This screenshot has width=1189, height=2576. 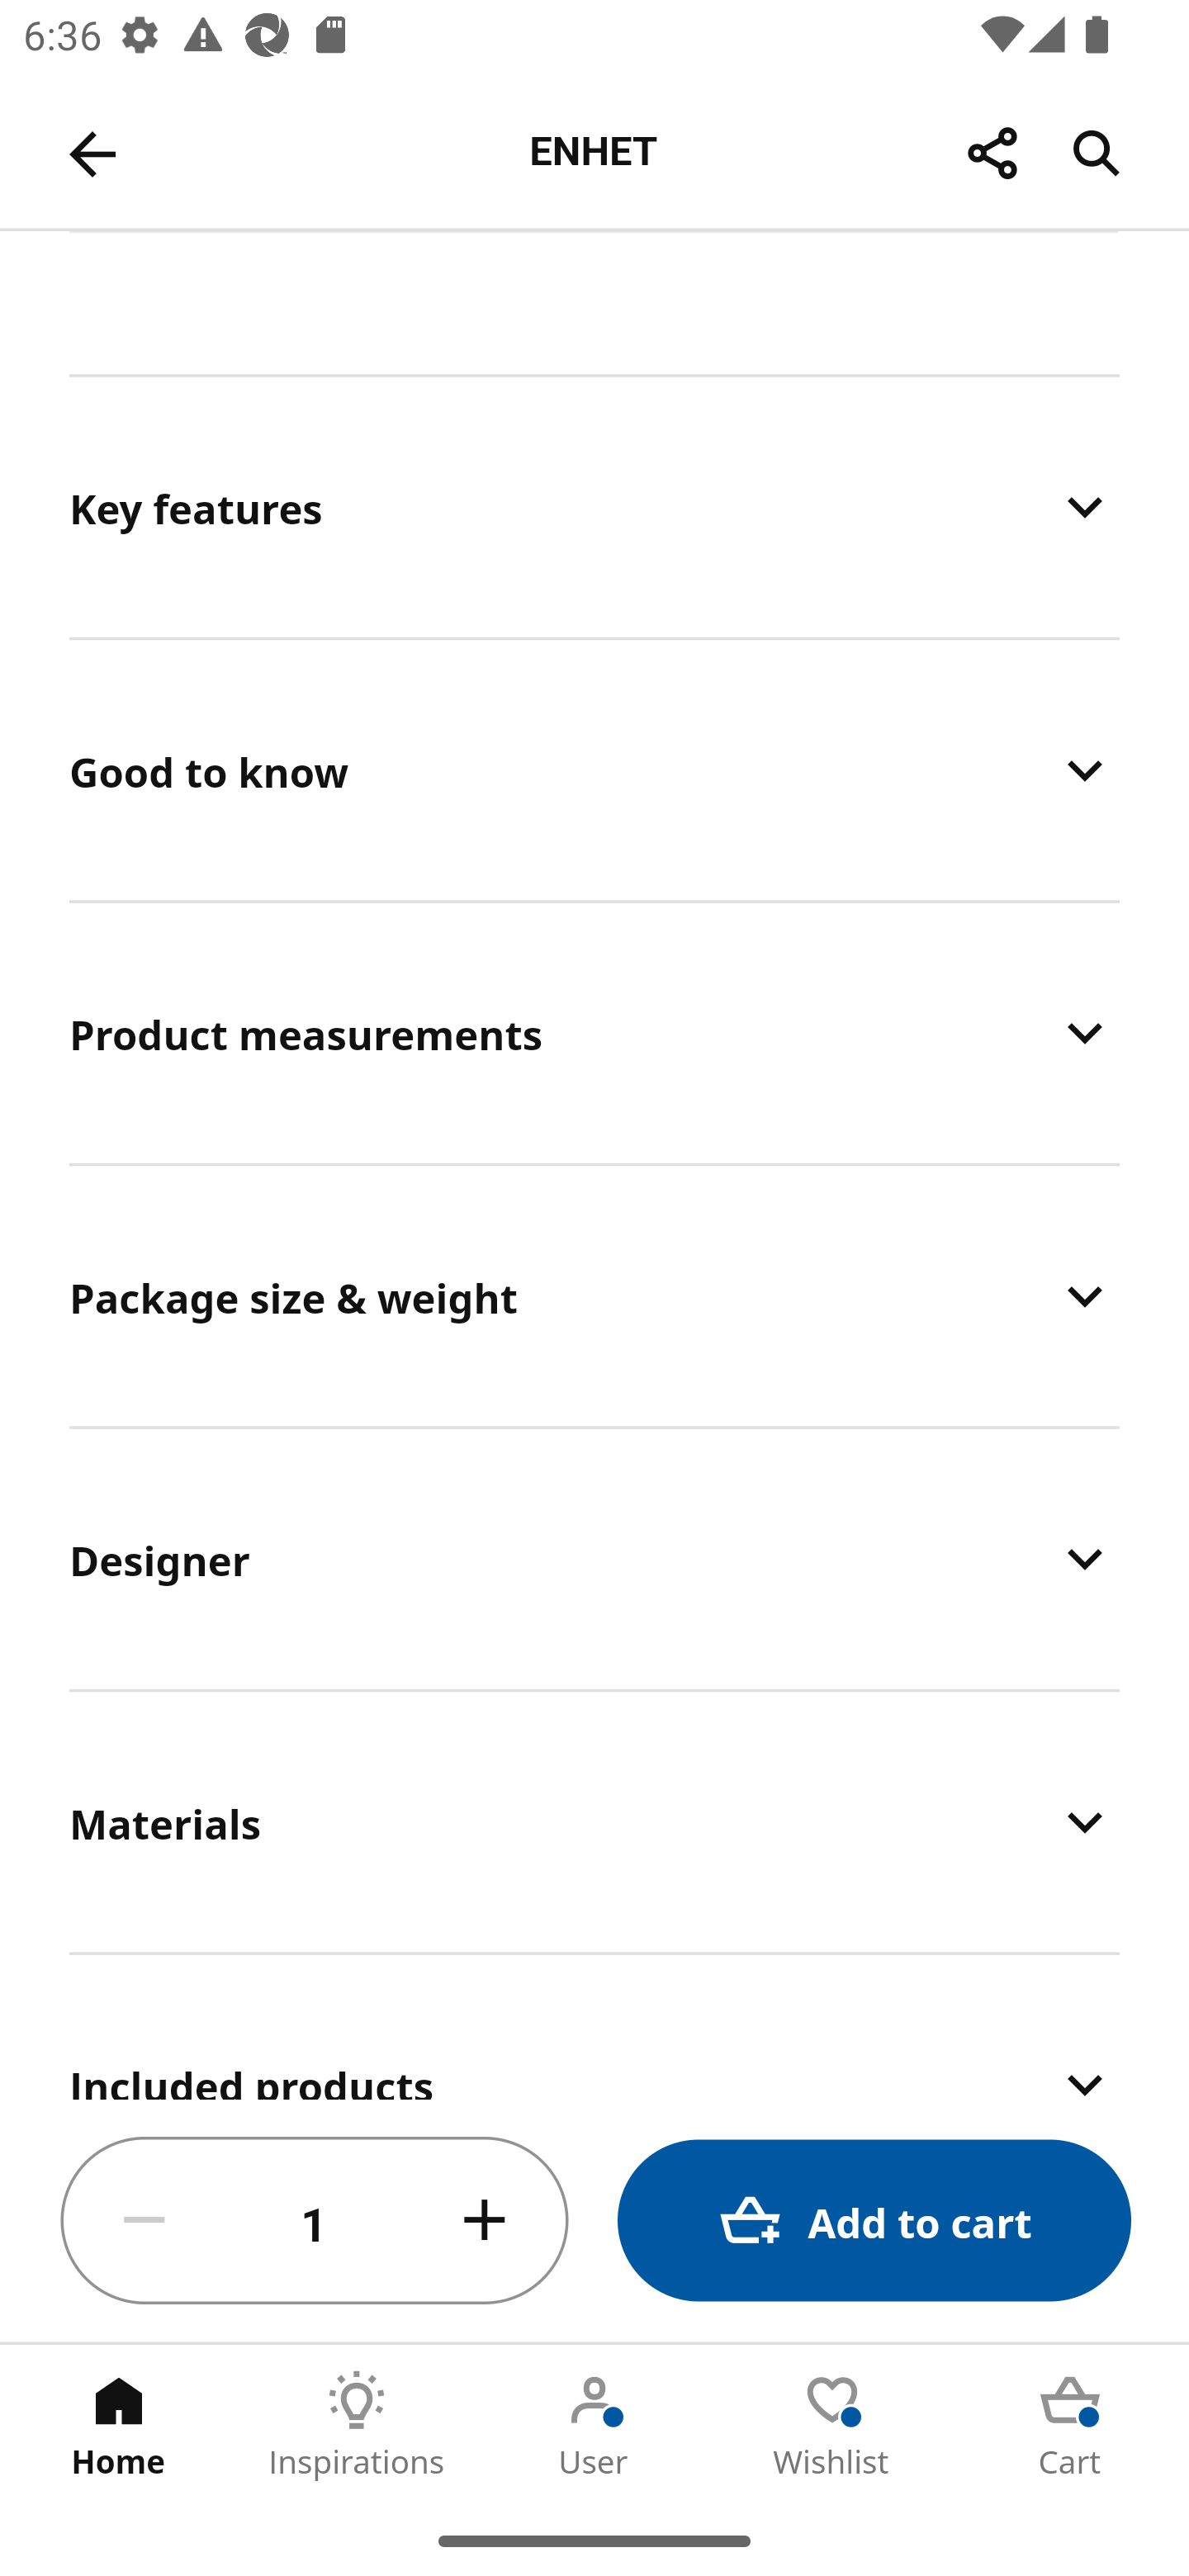 I want to click on Materials, so click(x=594, y=1821).